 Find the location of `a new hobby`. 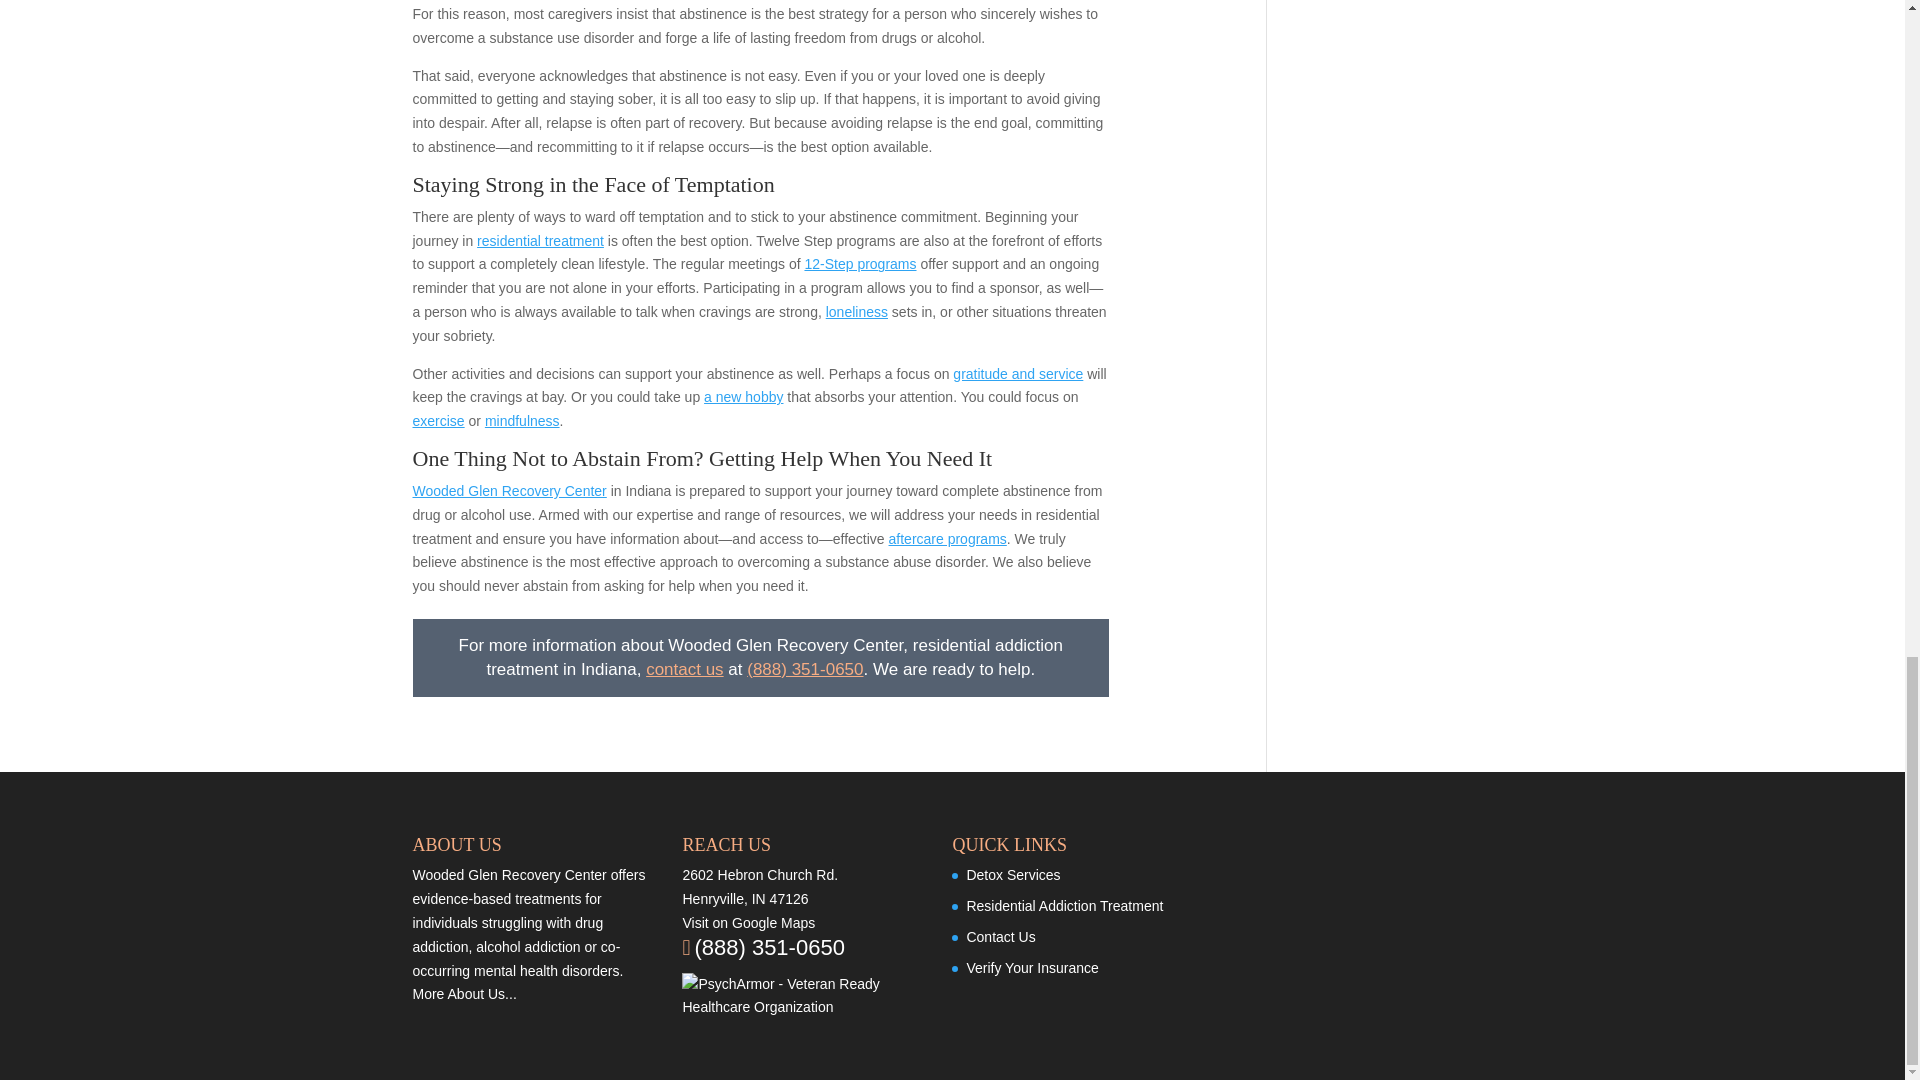

a new hobby is located at coordinates (744, 396).